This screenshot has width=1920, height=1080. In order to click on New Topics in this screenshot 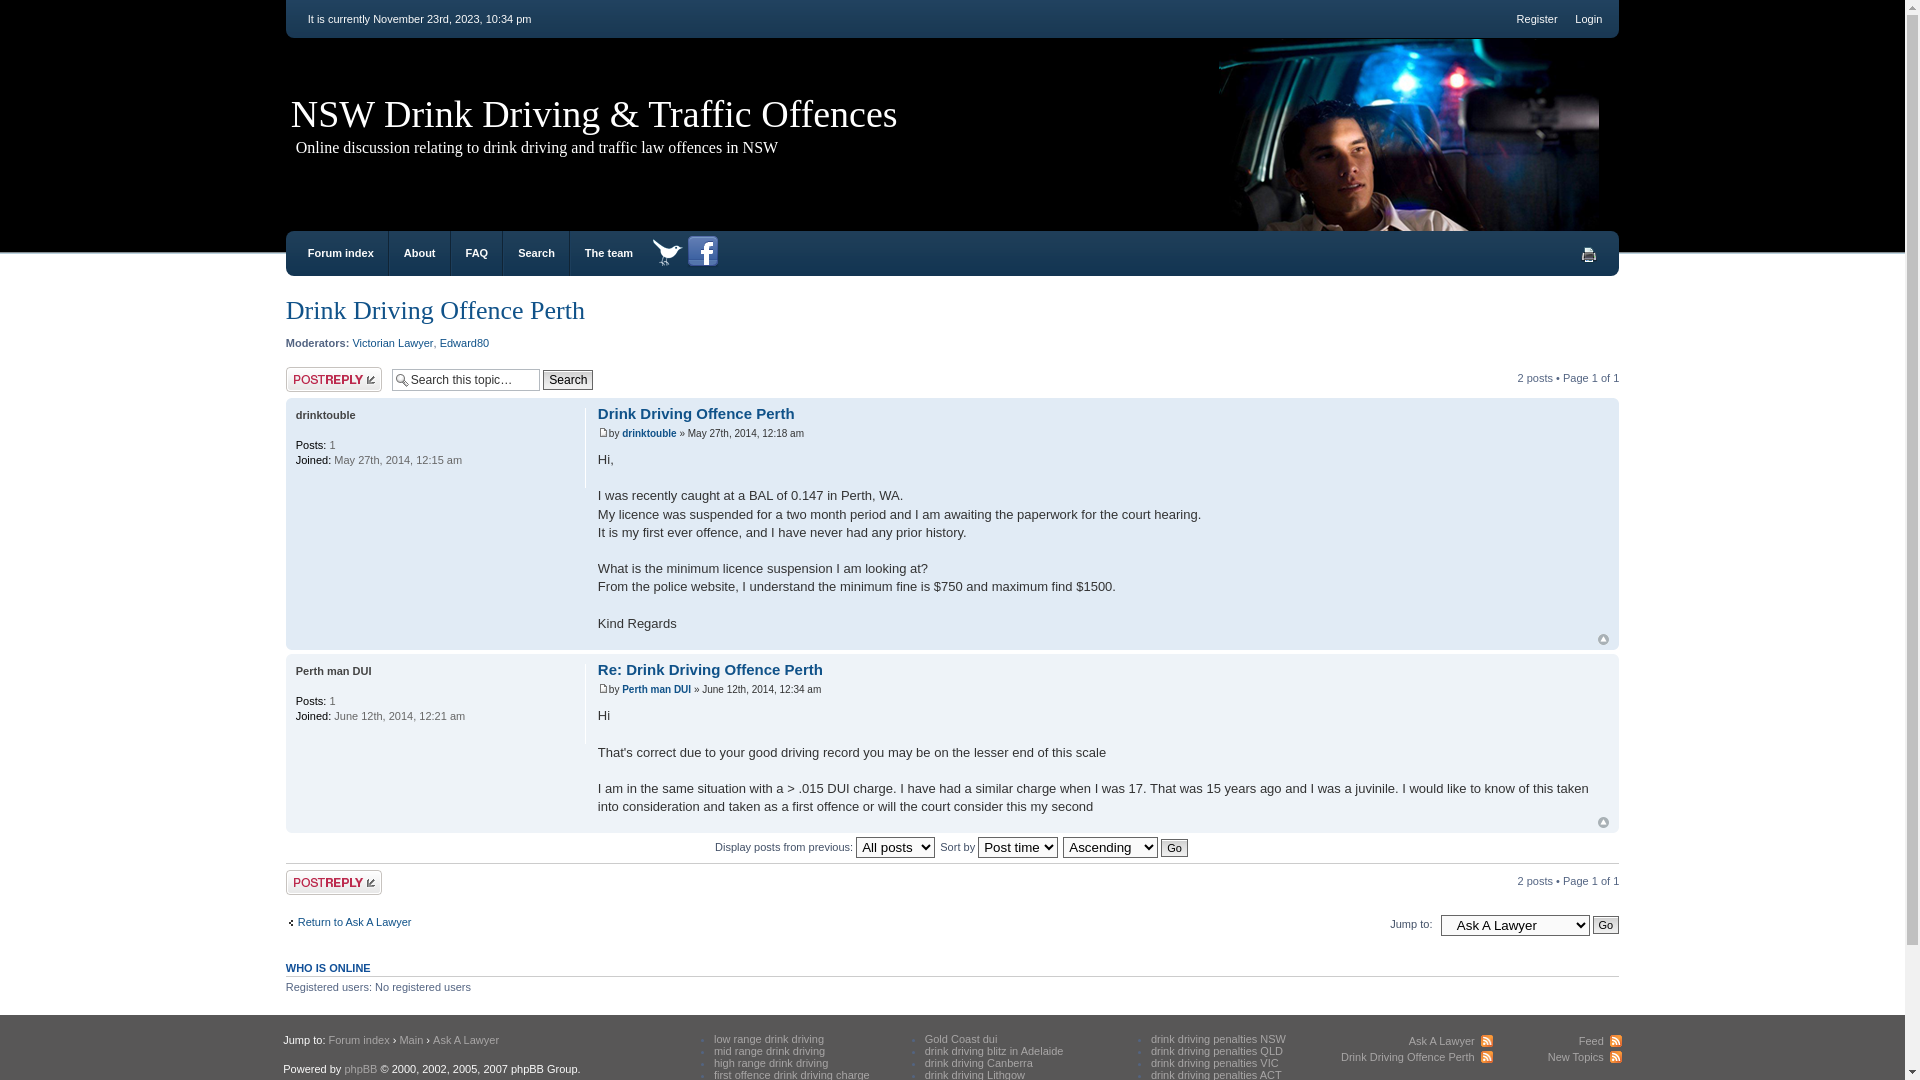, I will do `click(1585, 1057)`.